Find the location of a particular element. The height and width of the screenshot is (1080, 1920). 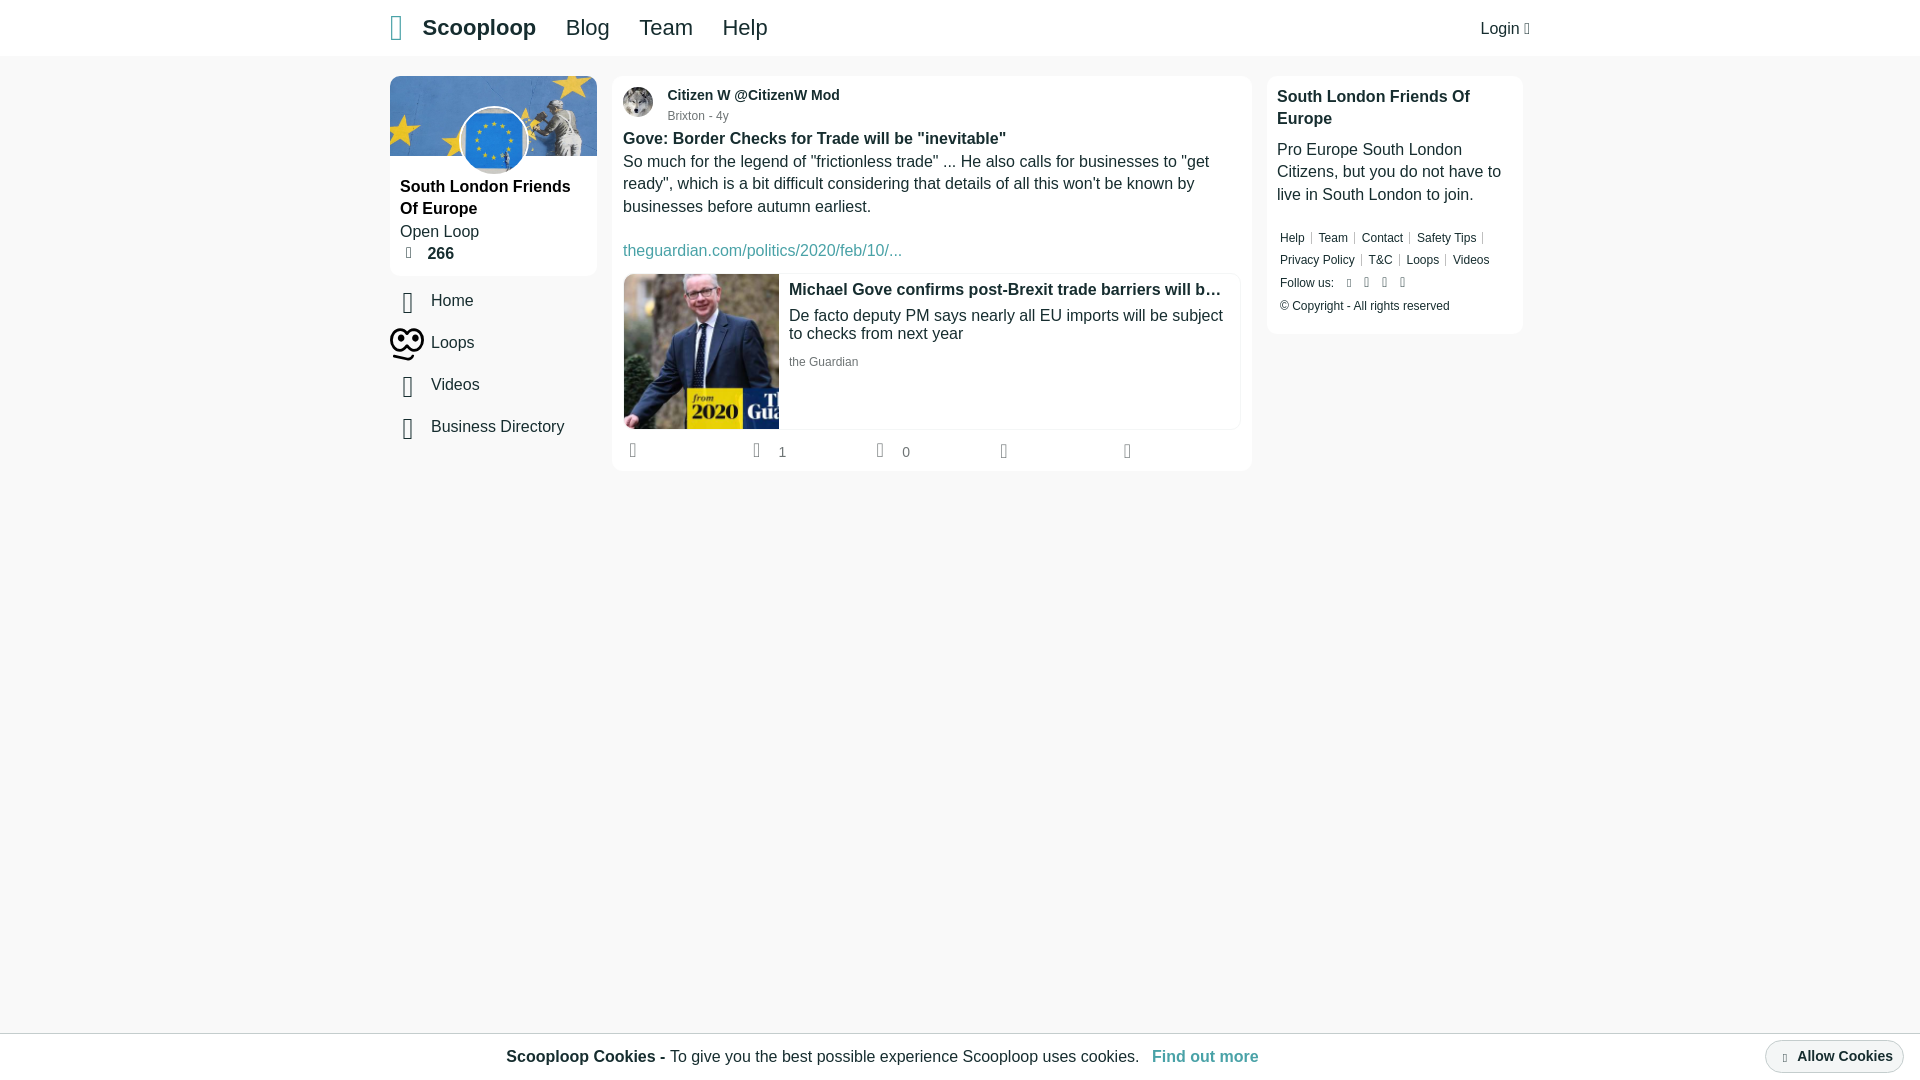

Videos is located at coordinates (528, 384).